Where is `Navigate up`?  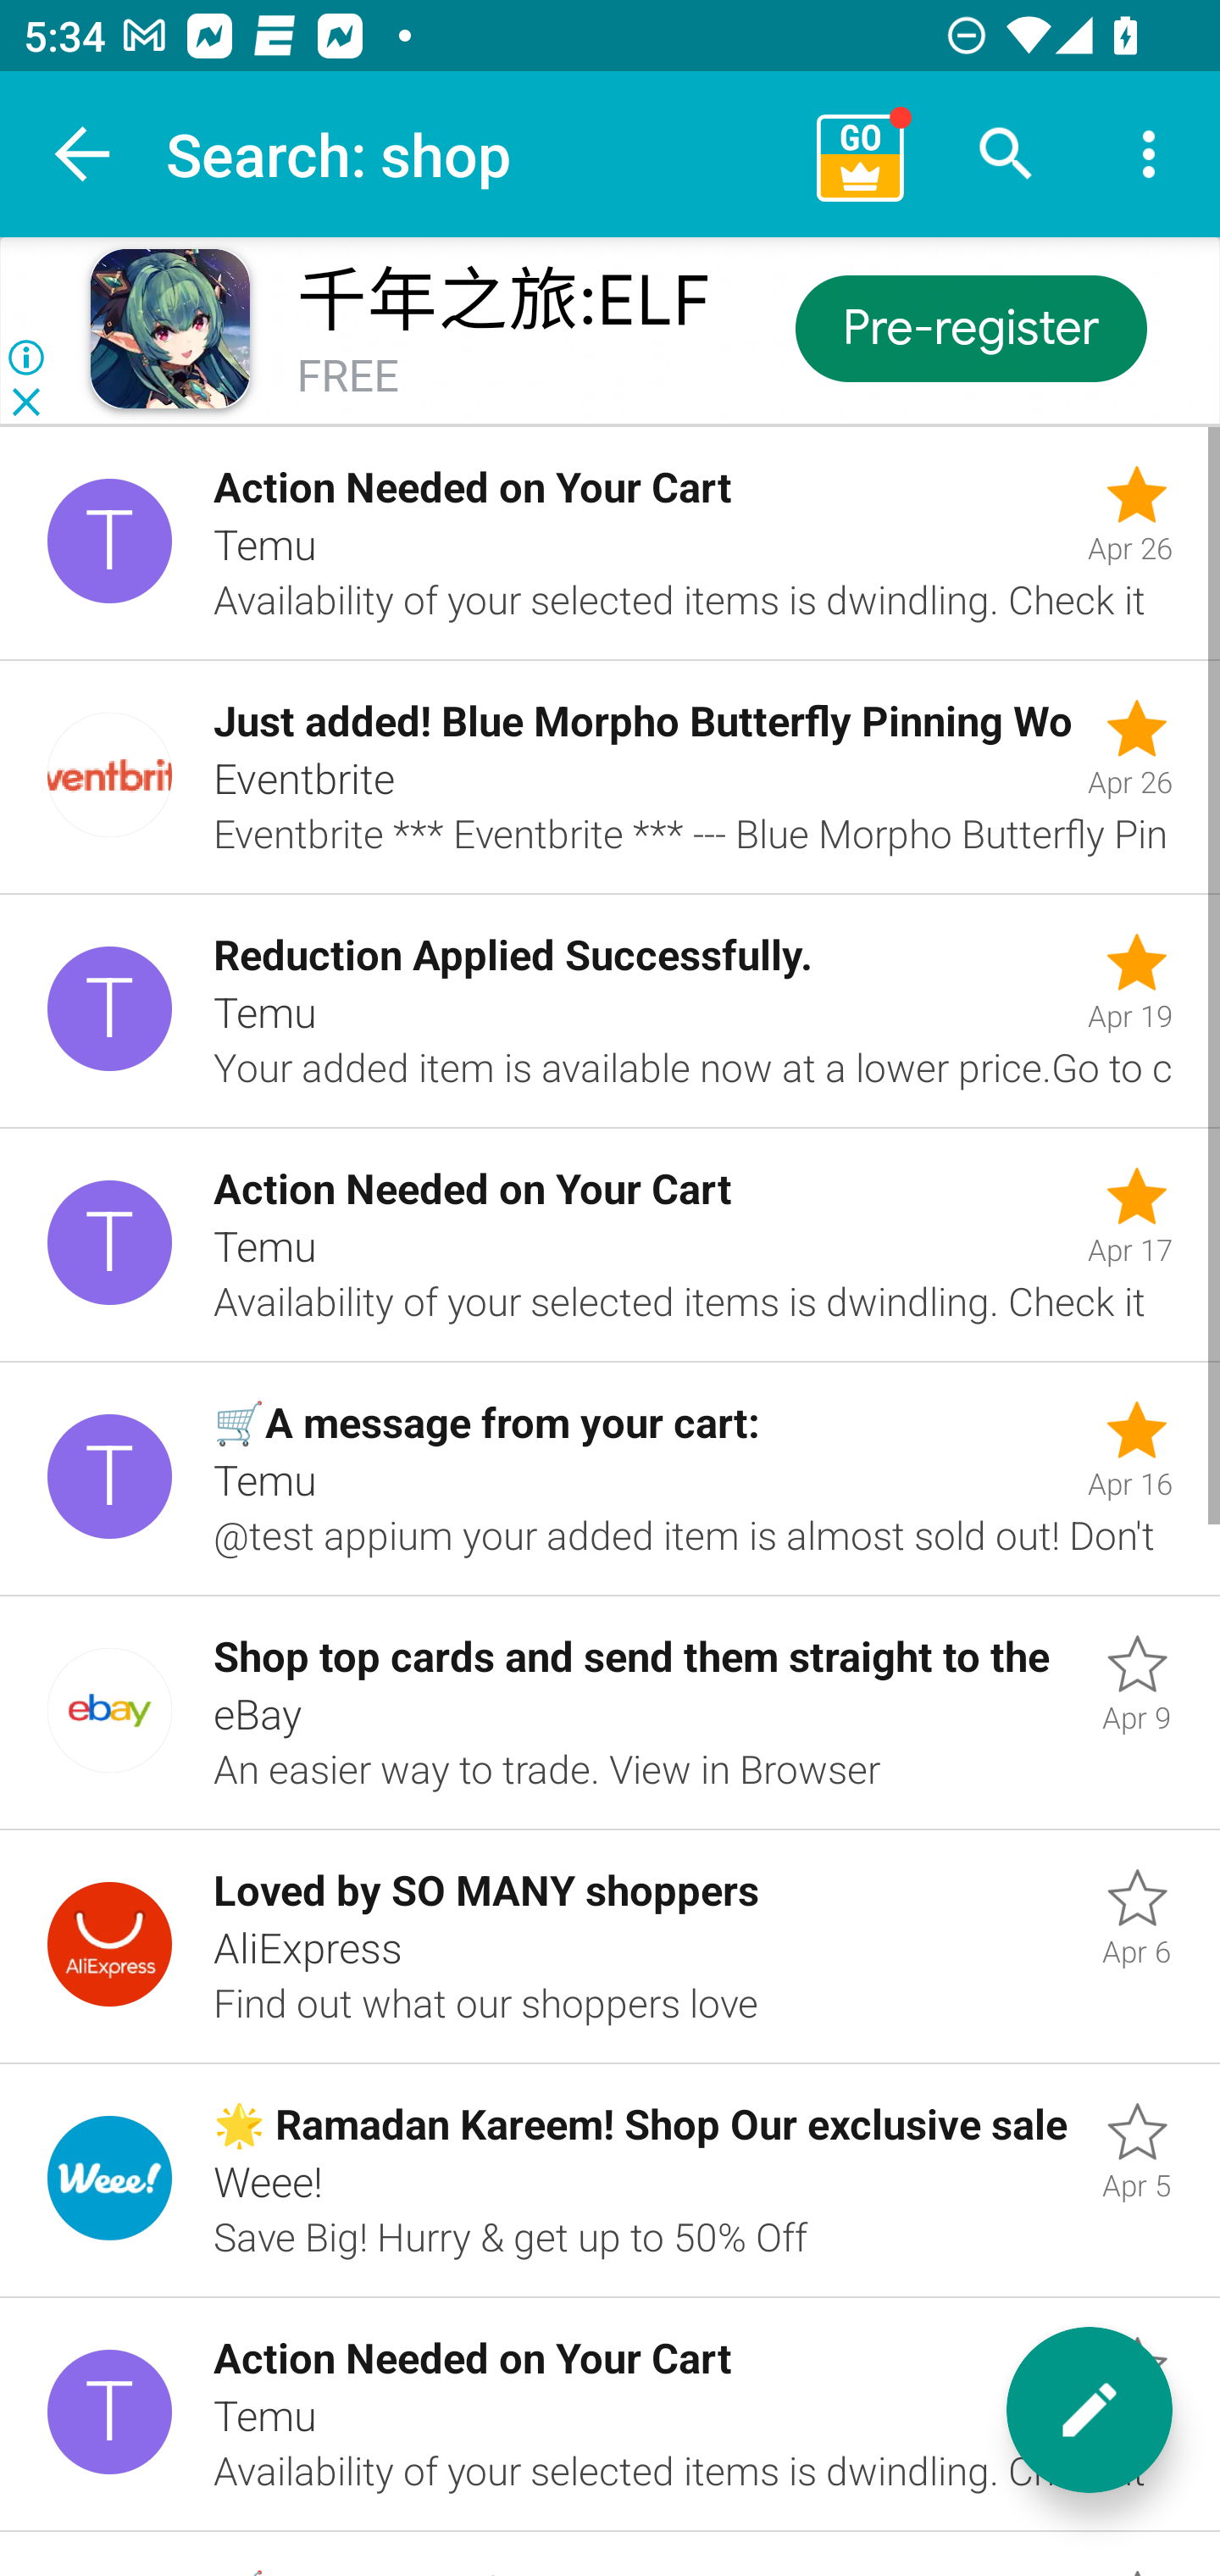 Navigate up is located at coordinates (83, 154).